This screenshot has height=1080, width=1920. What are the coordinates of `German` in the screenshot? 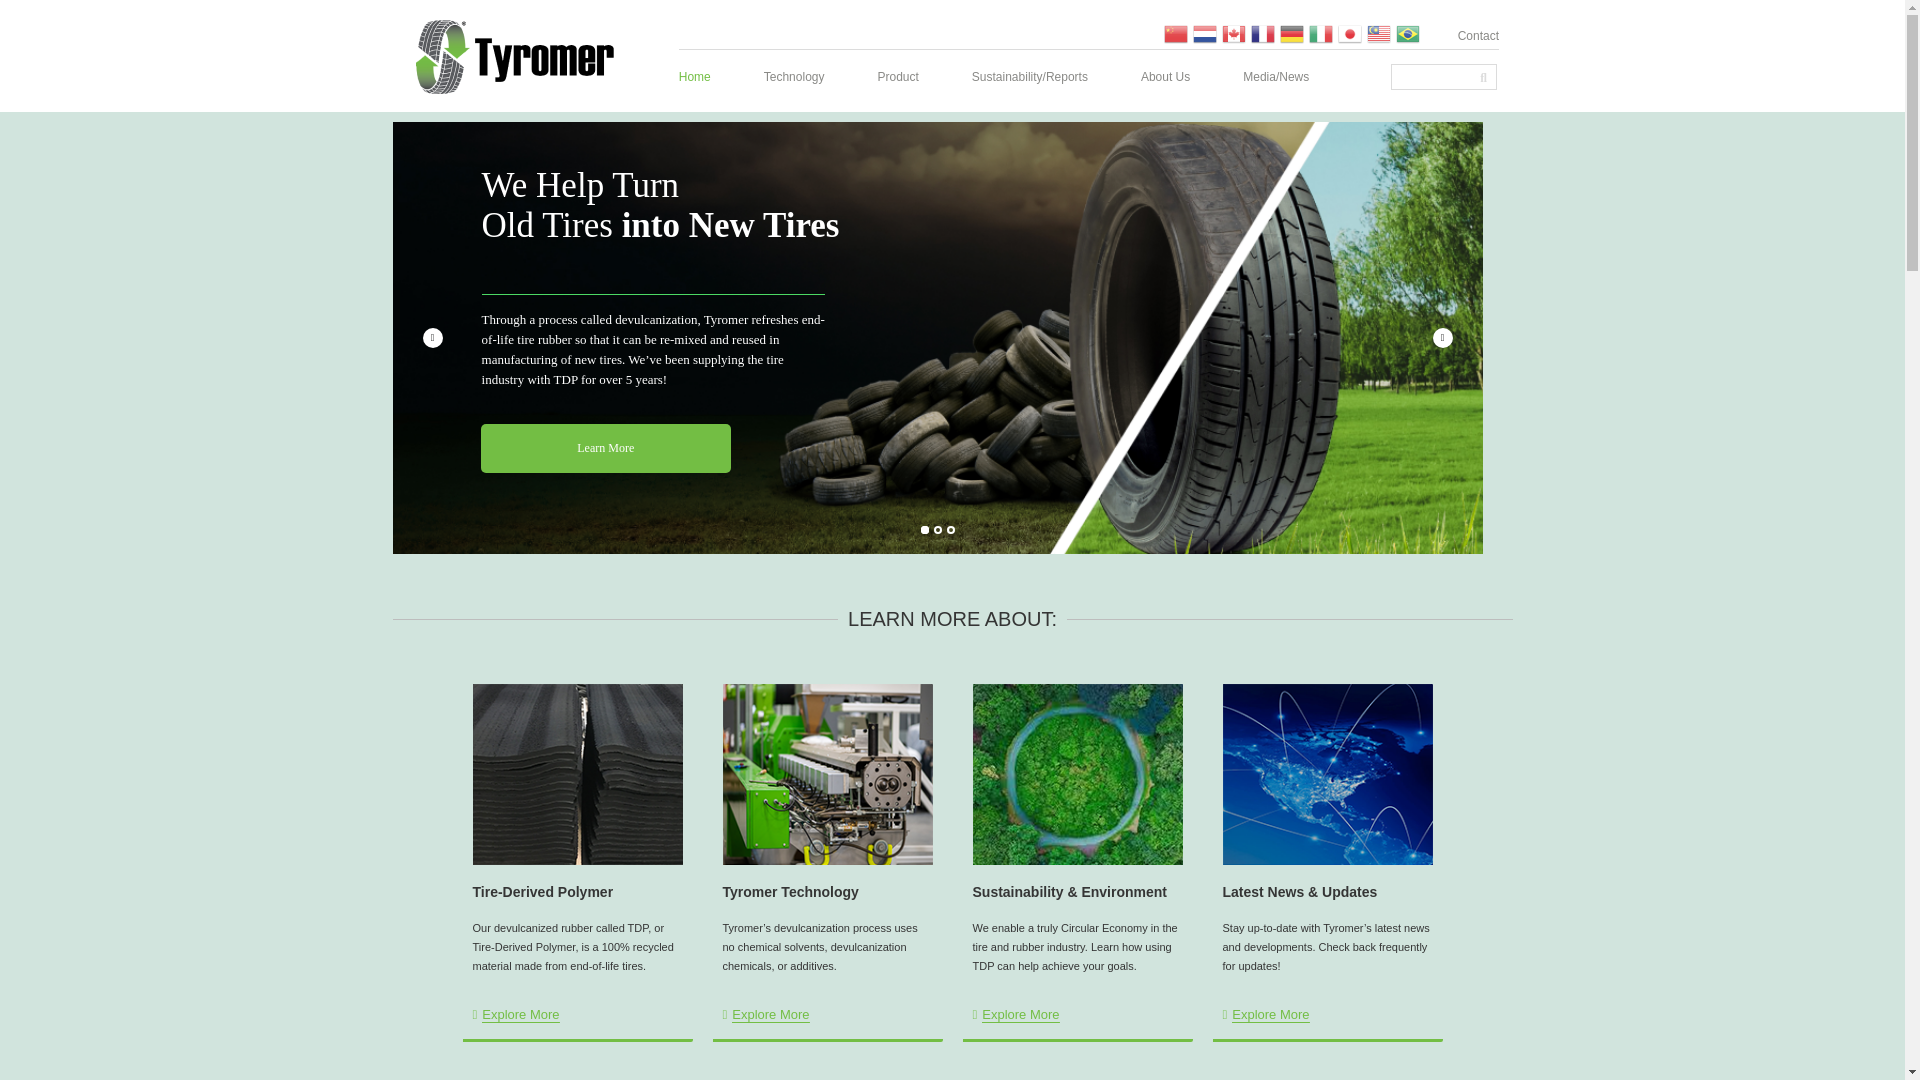 It's located at (1292, 32).